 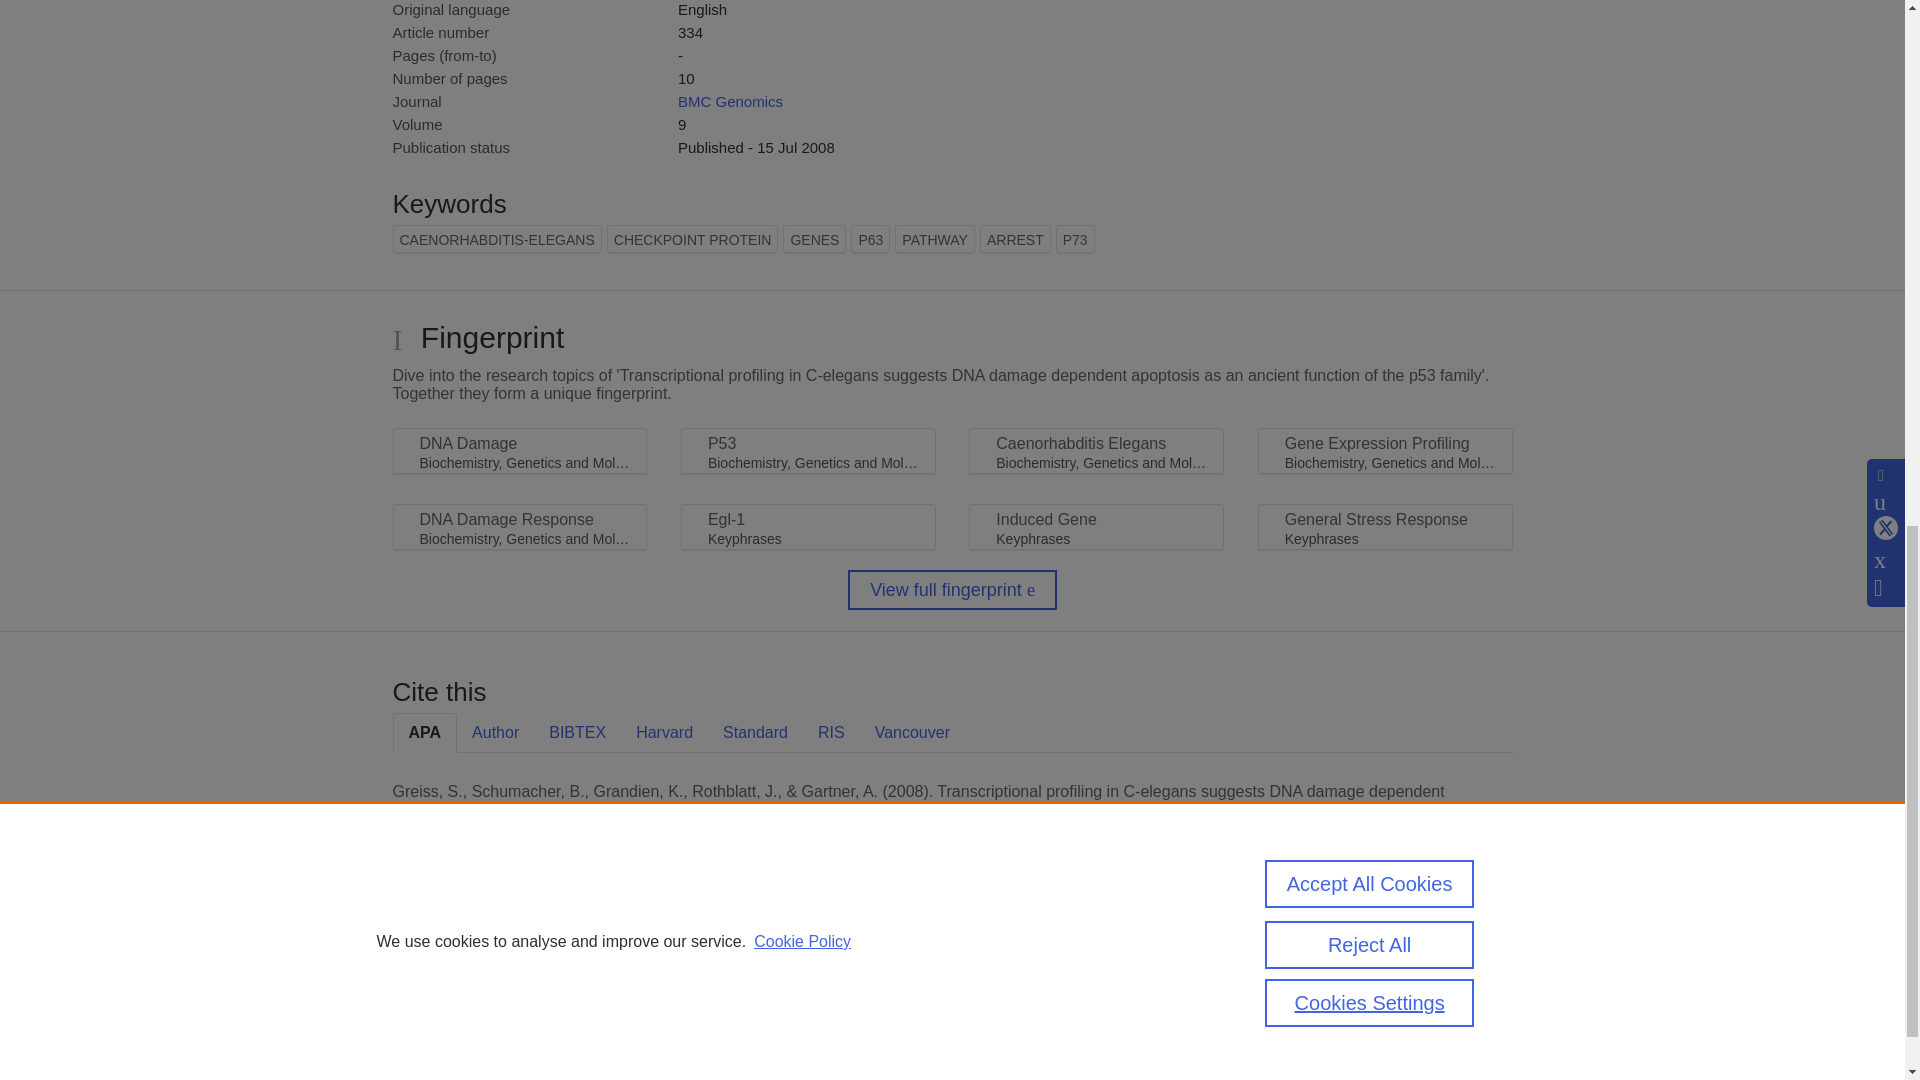 What do you see at coordinates (520, 948) in the screenshot?
I see `Scopus` at bounding box center [520, 948].